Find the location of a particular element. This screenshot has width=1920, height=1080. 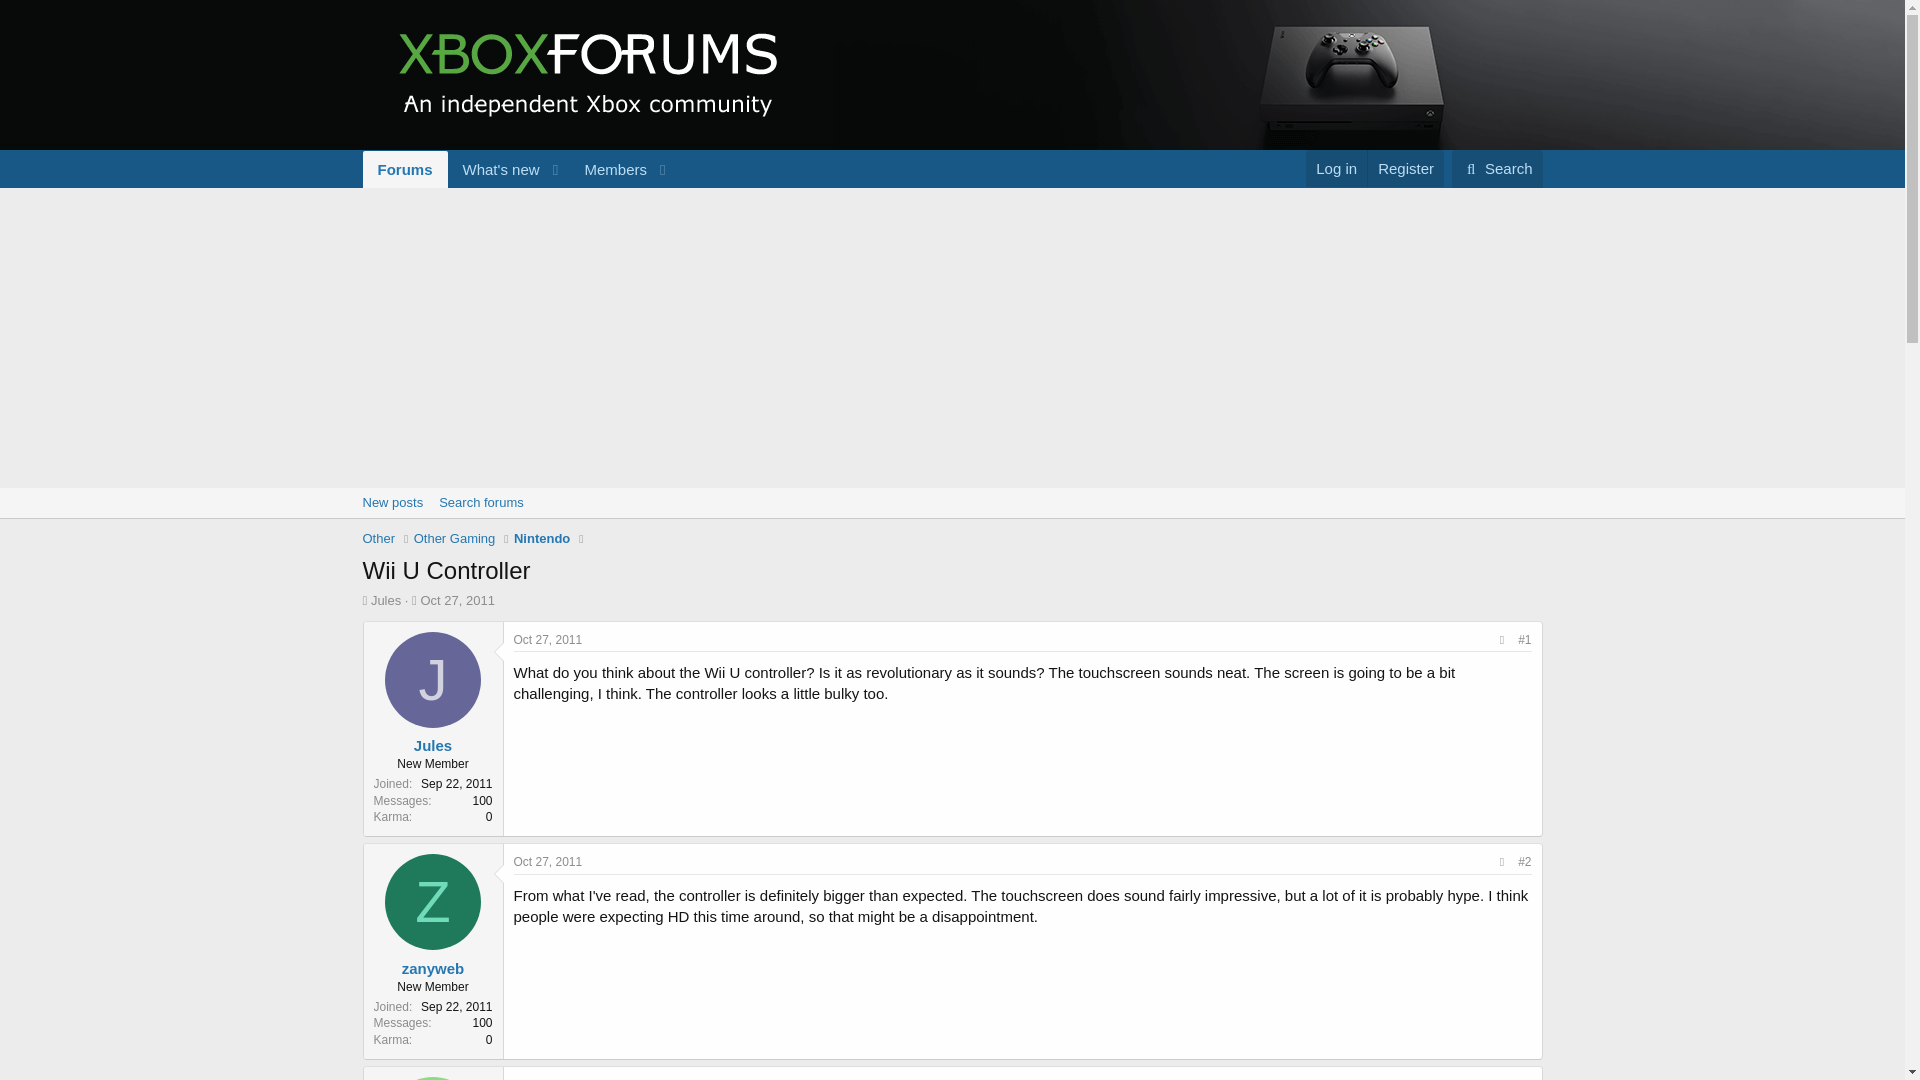

Oct 27, 2011 at 1:13 AM is located at coordinates (1405, 168).